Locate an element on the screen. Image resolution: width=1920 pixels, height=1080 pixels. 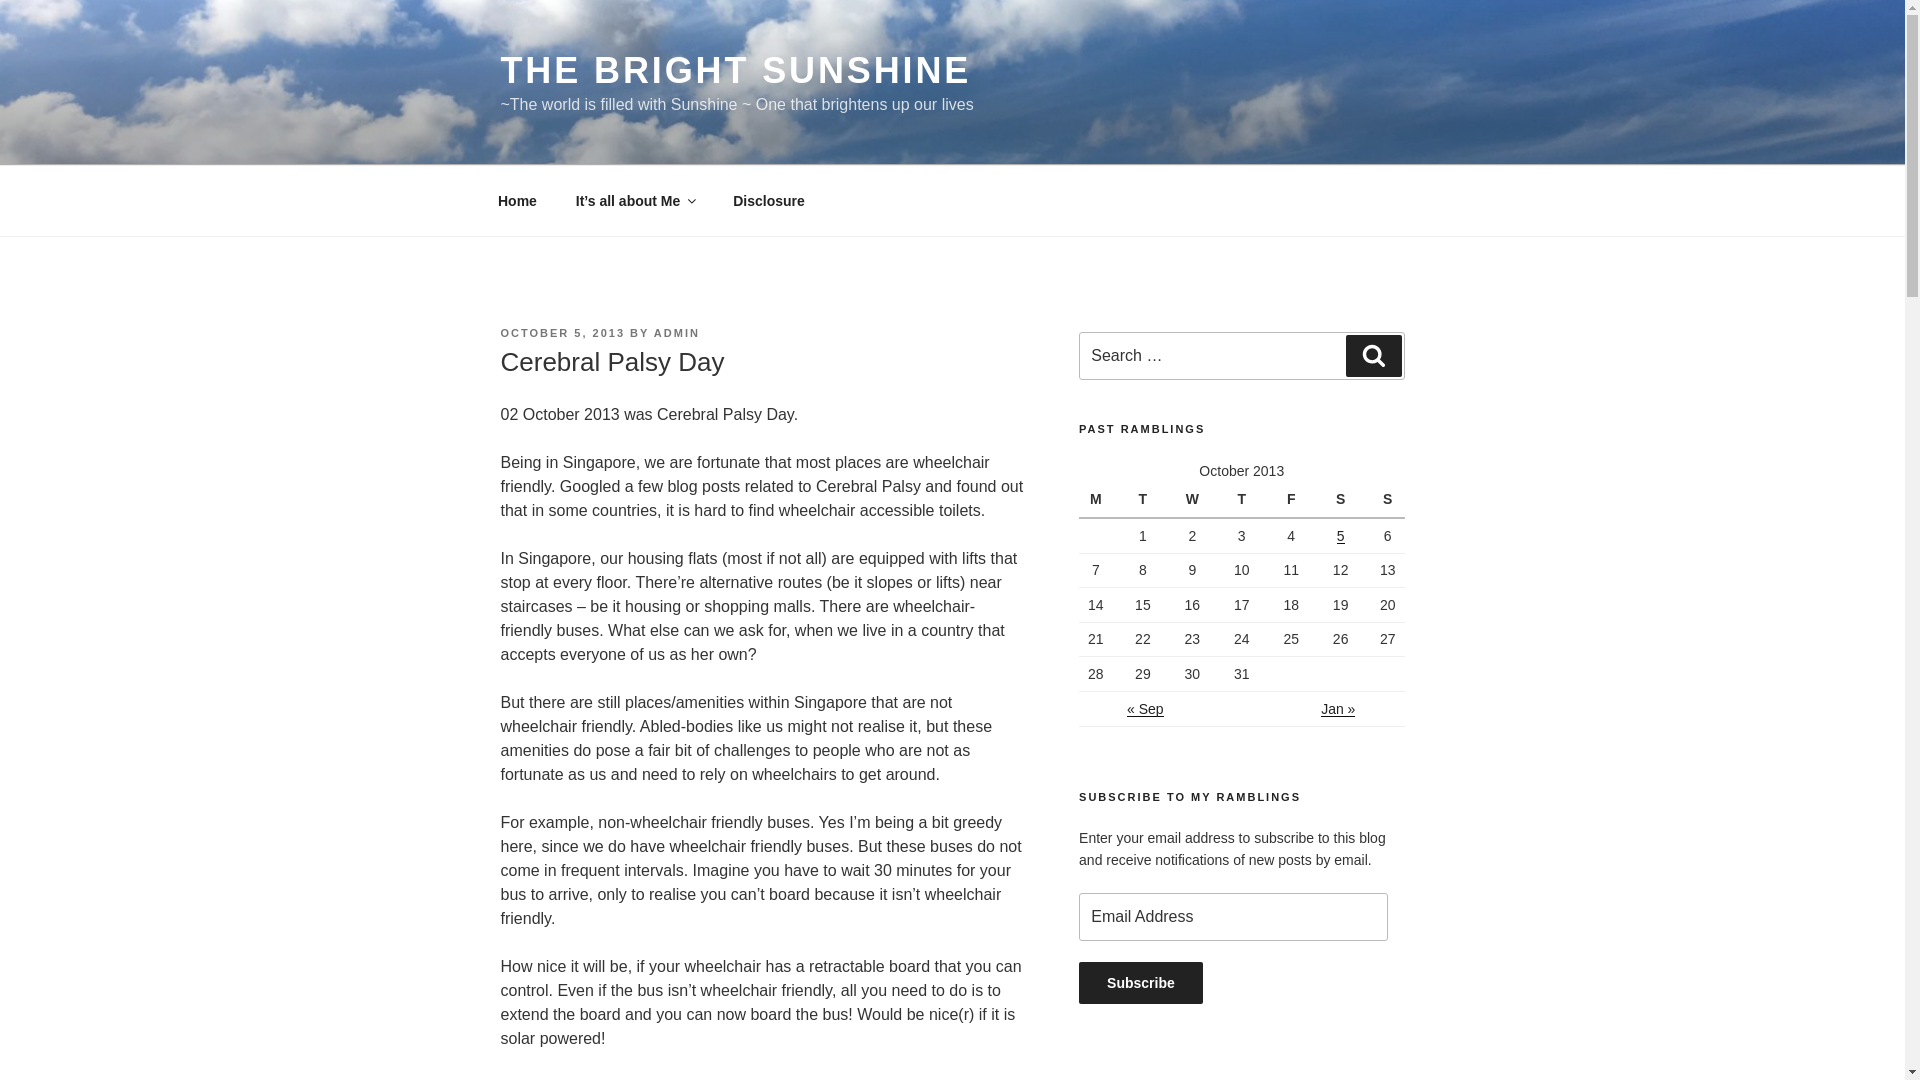
THE BRIGHT SUNSHINE is located at coordinates (735, 70).